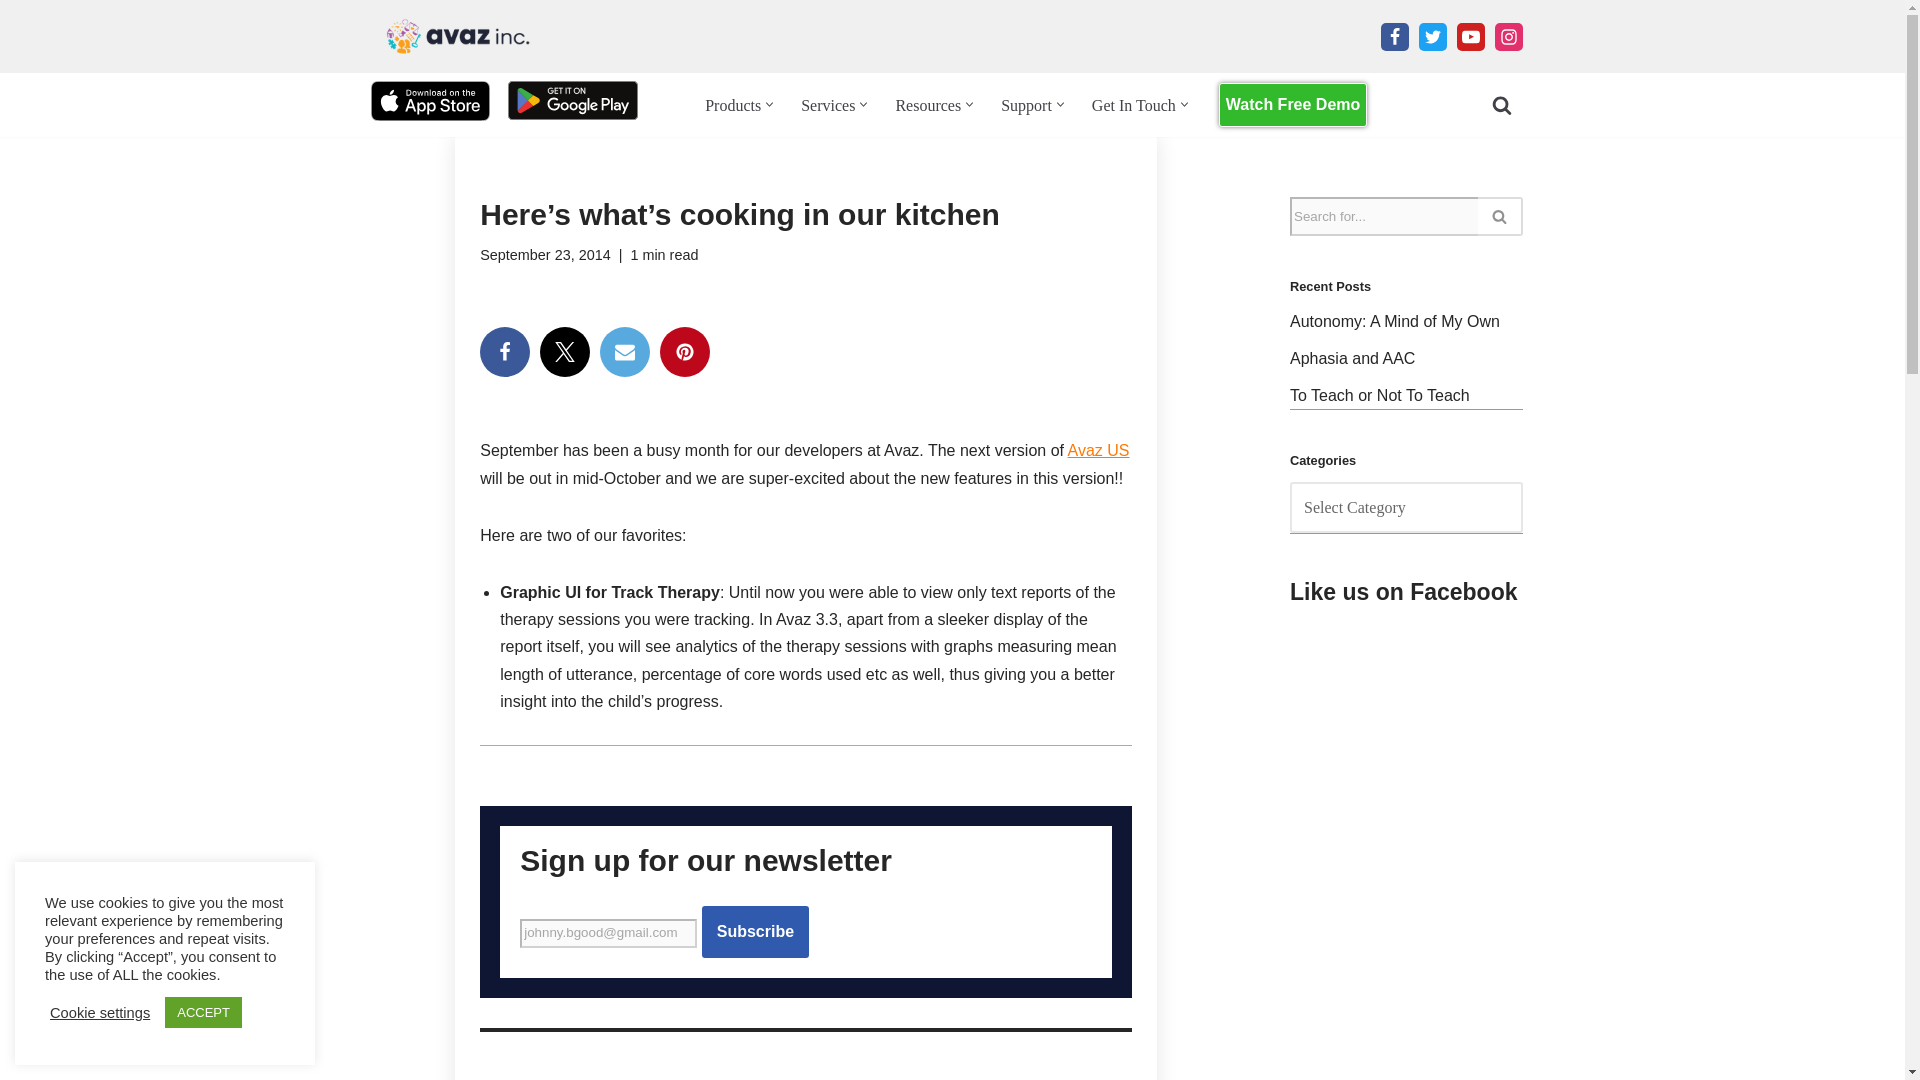  What do you see at coordinates (1508, 36) in the screenshot?
I see `Instagram` at bounding box center [1508, 36].